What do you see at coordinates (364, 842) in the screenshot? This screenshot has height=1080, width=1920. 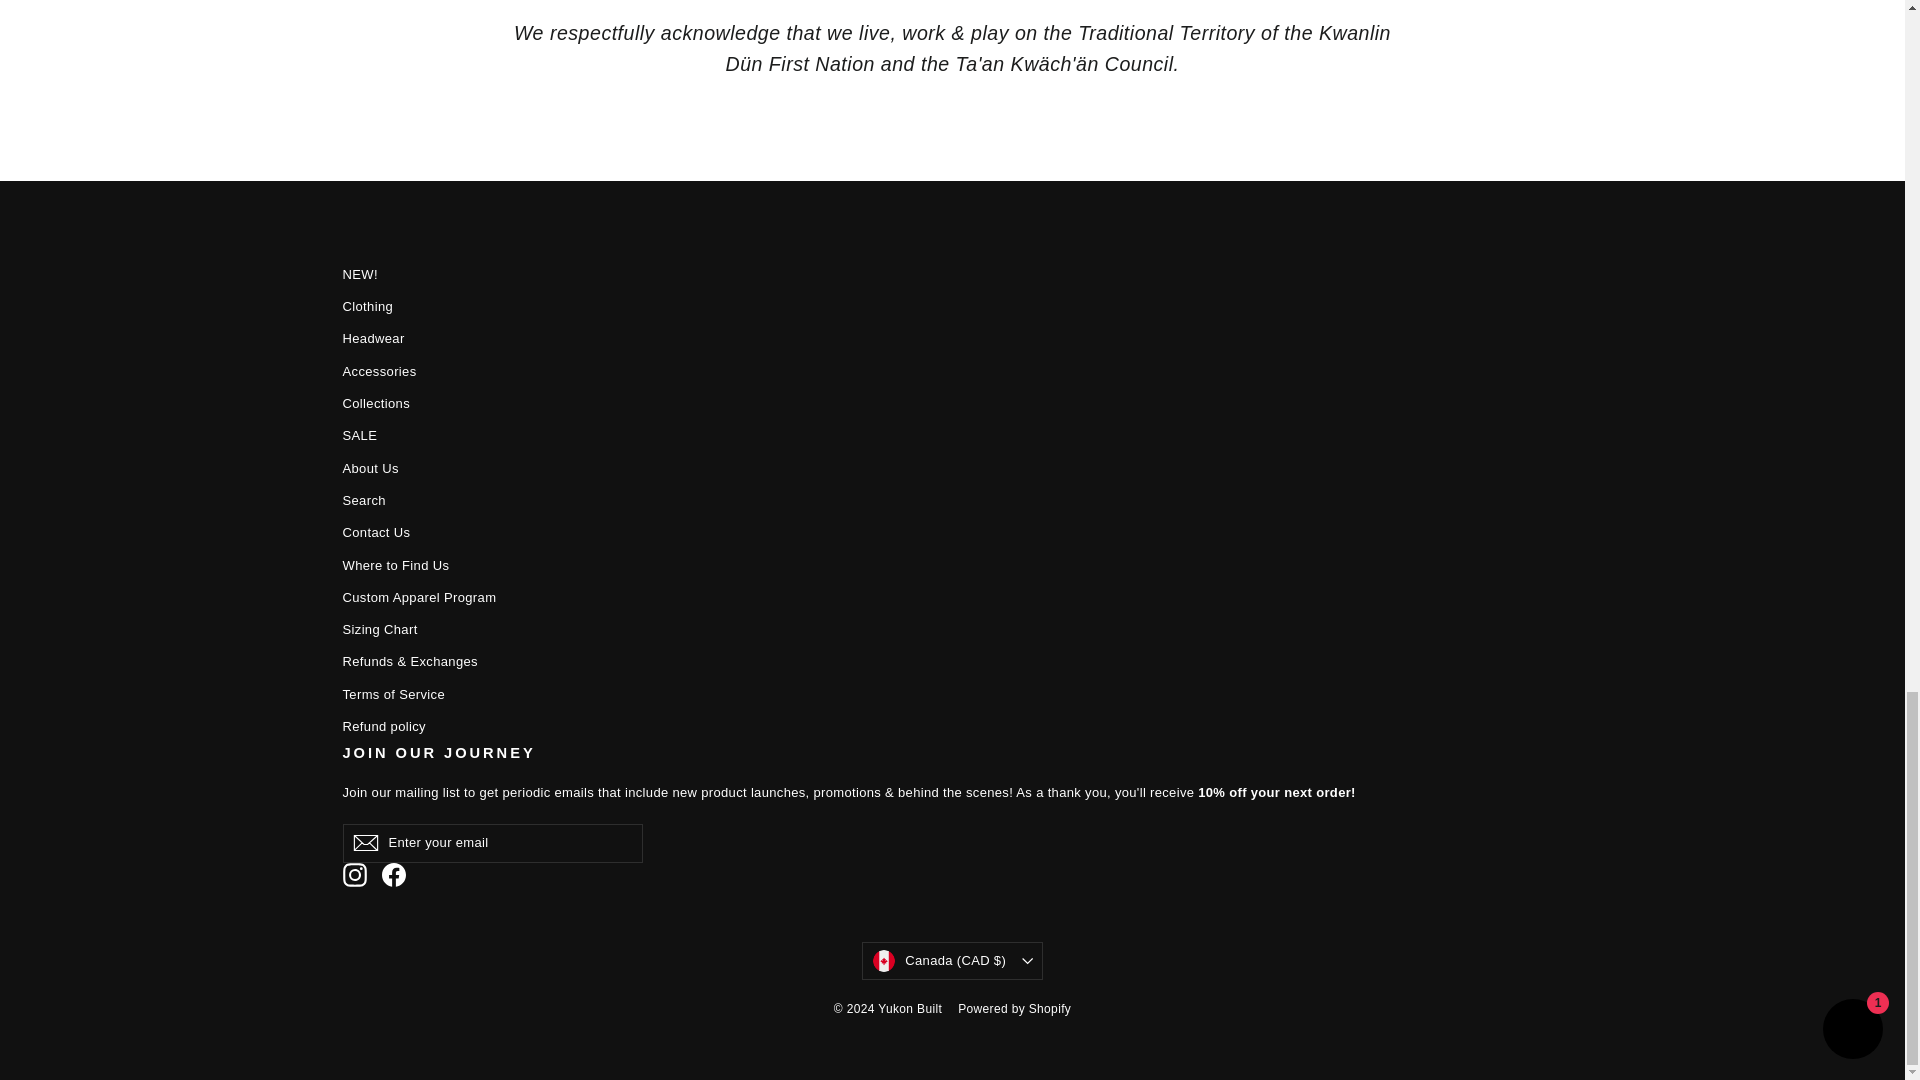 I see `icon-email` at bounding box center [364, 842].